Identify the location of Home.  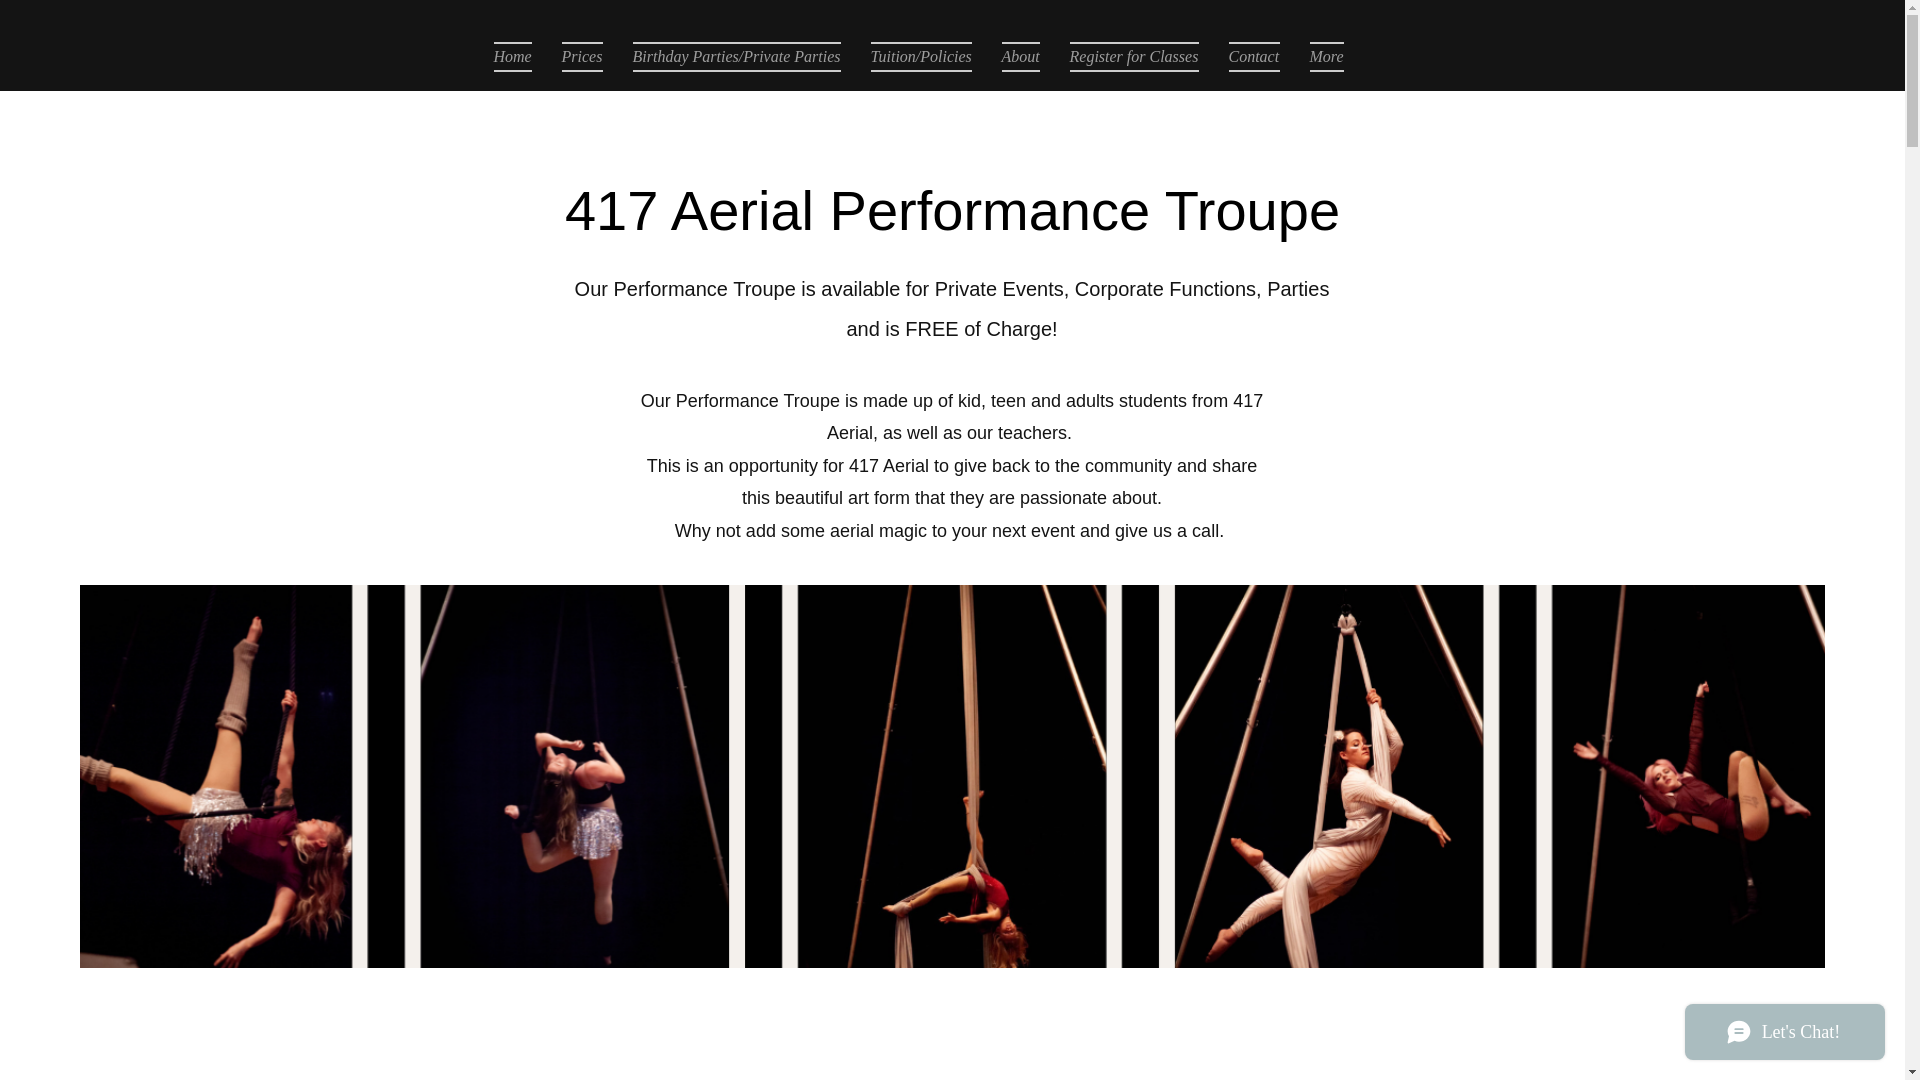
(520, 57).